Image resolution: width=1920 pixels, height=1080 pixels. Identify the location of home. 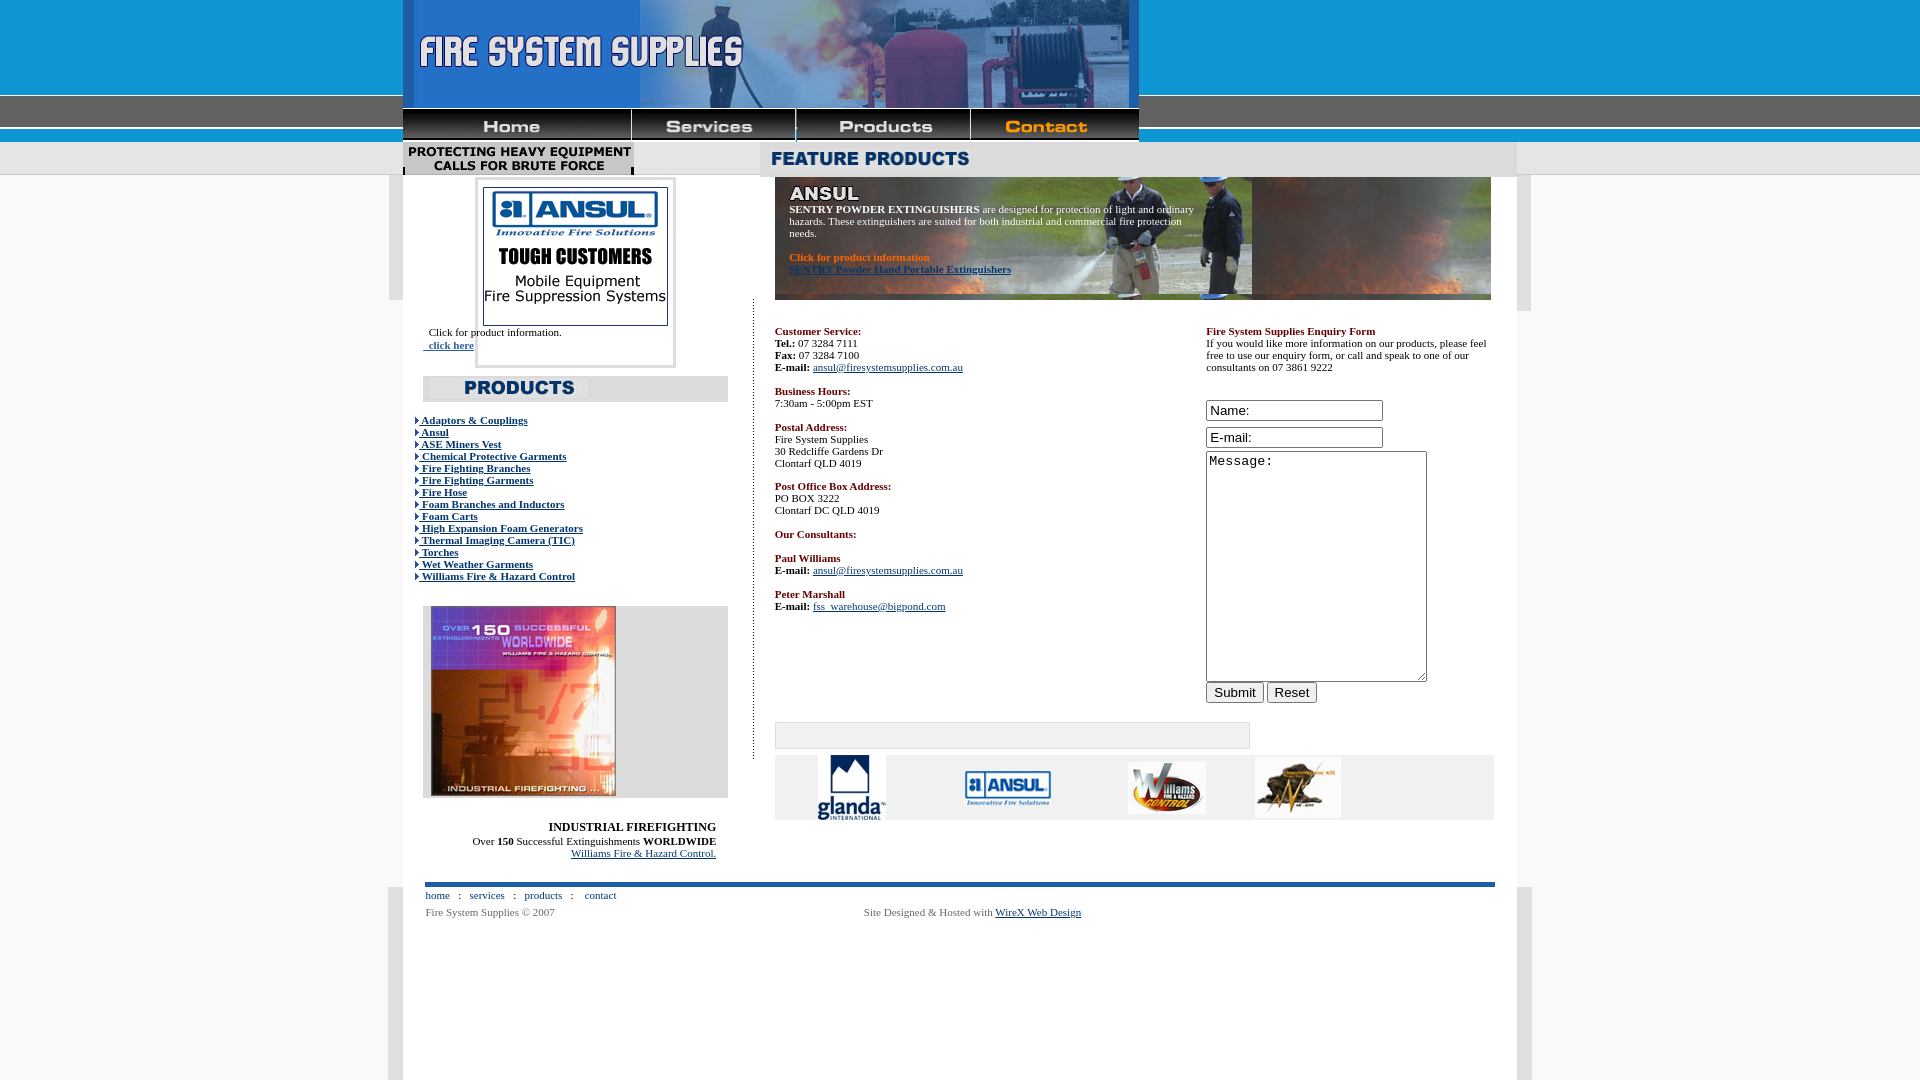
(437, 894).